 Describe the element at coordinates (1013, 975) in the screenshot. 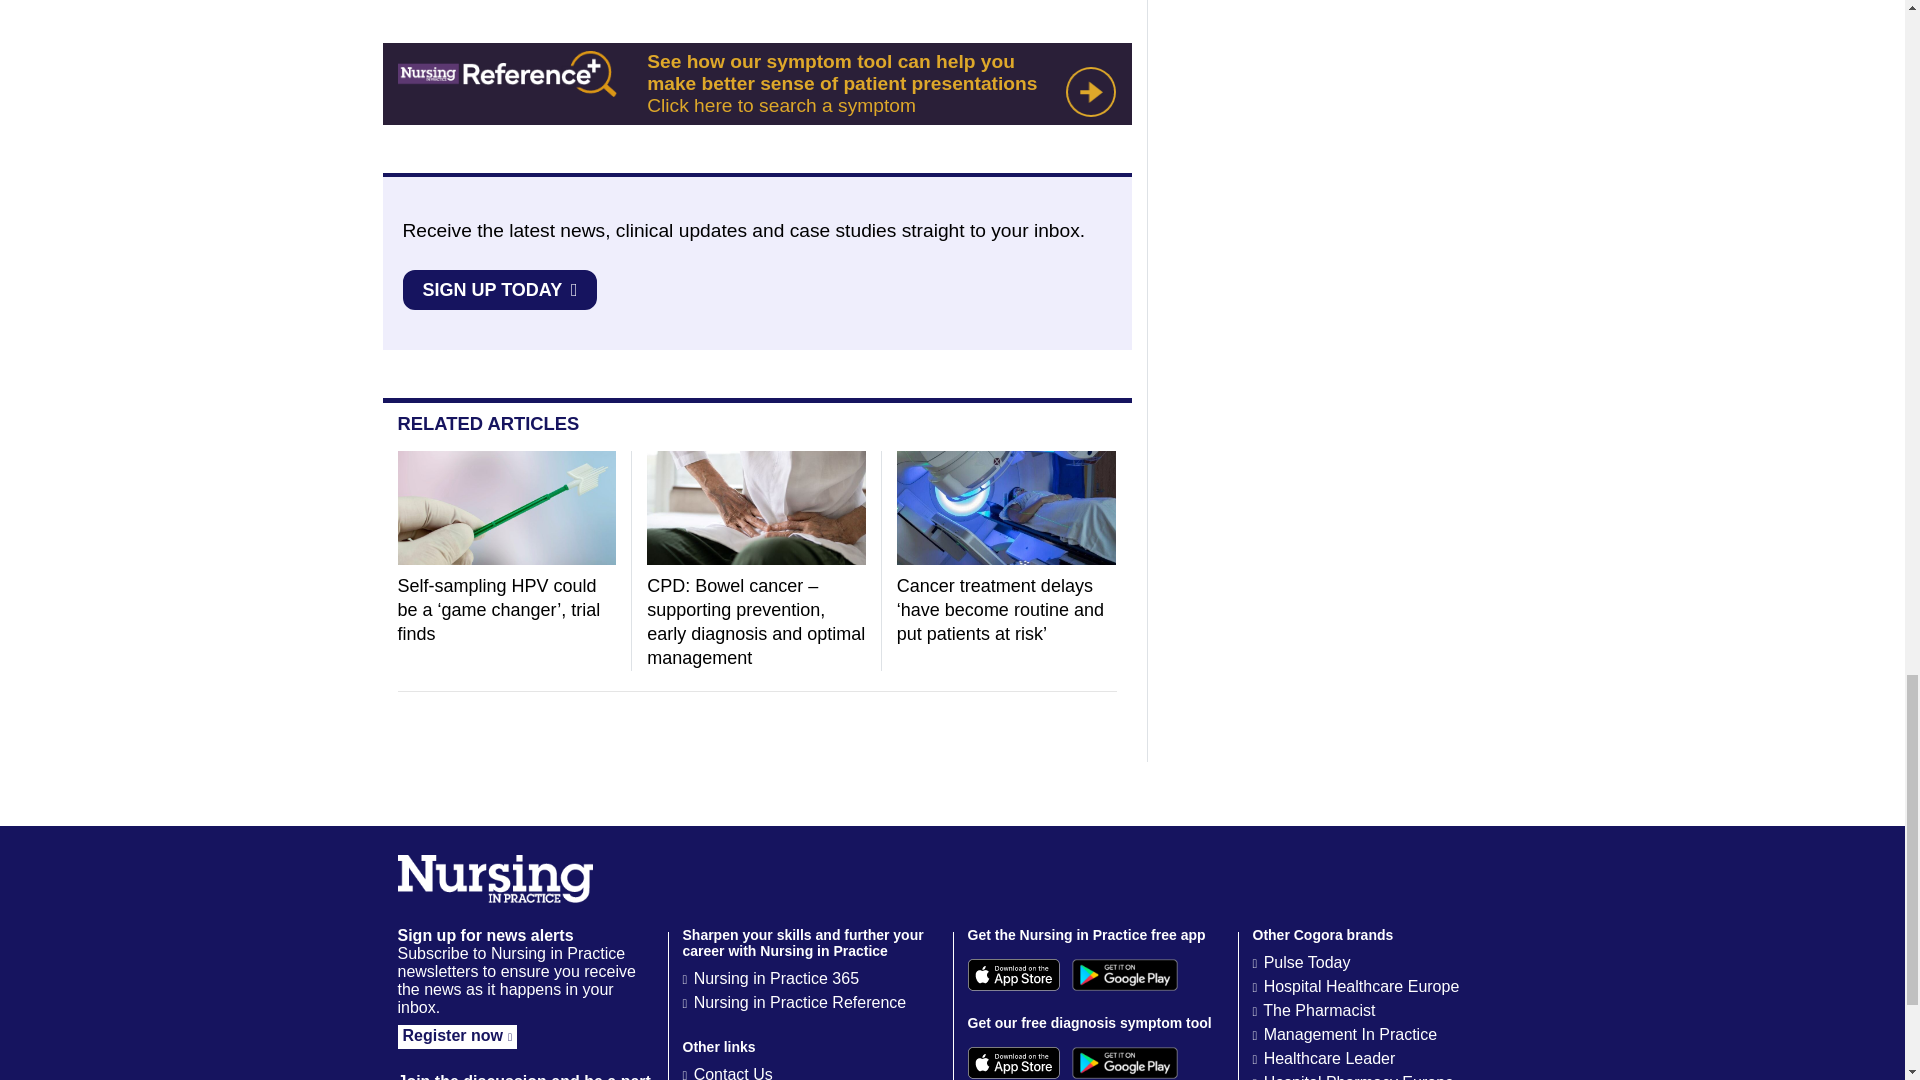

I see `Download our app from the Apple App Store` at that location.